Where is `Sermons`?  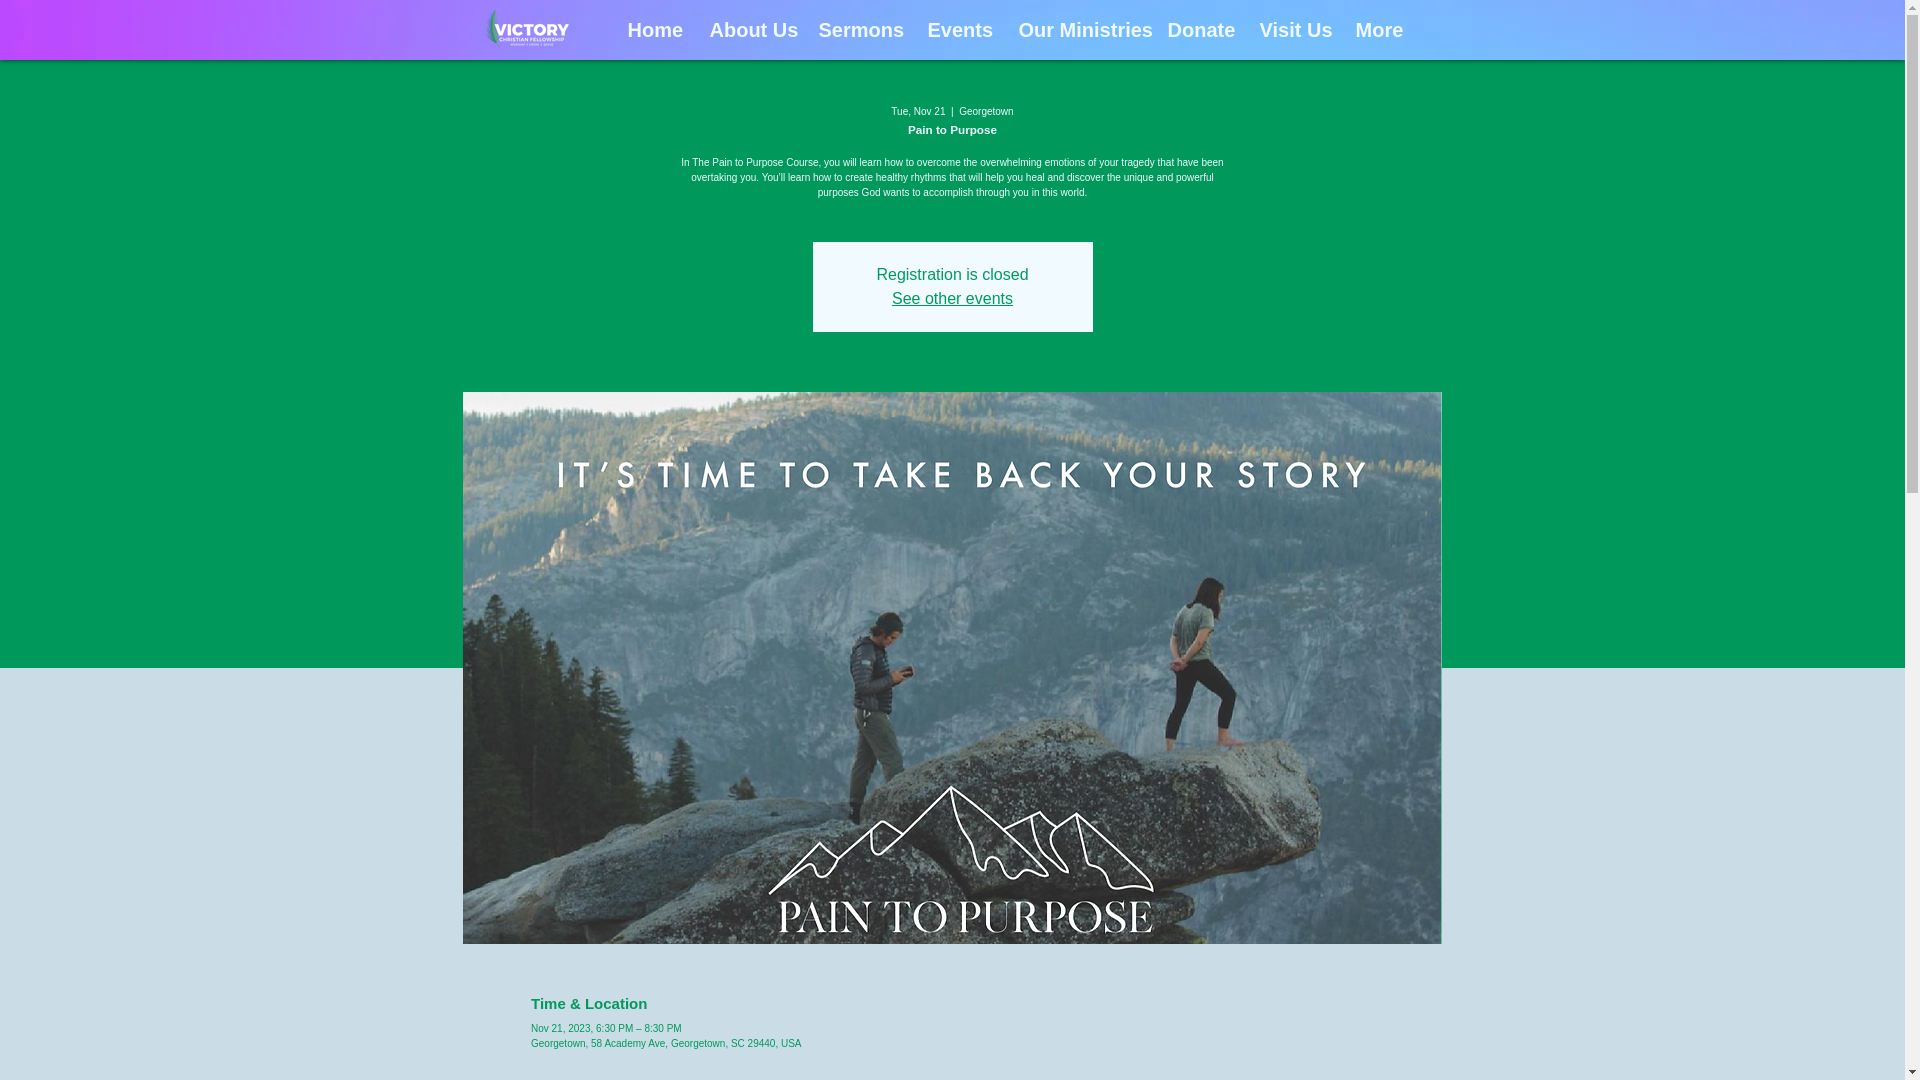 Sermons is located at coordinates (847, 30).